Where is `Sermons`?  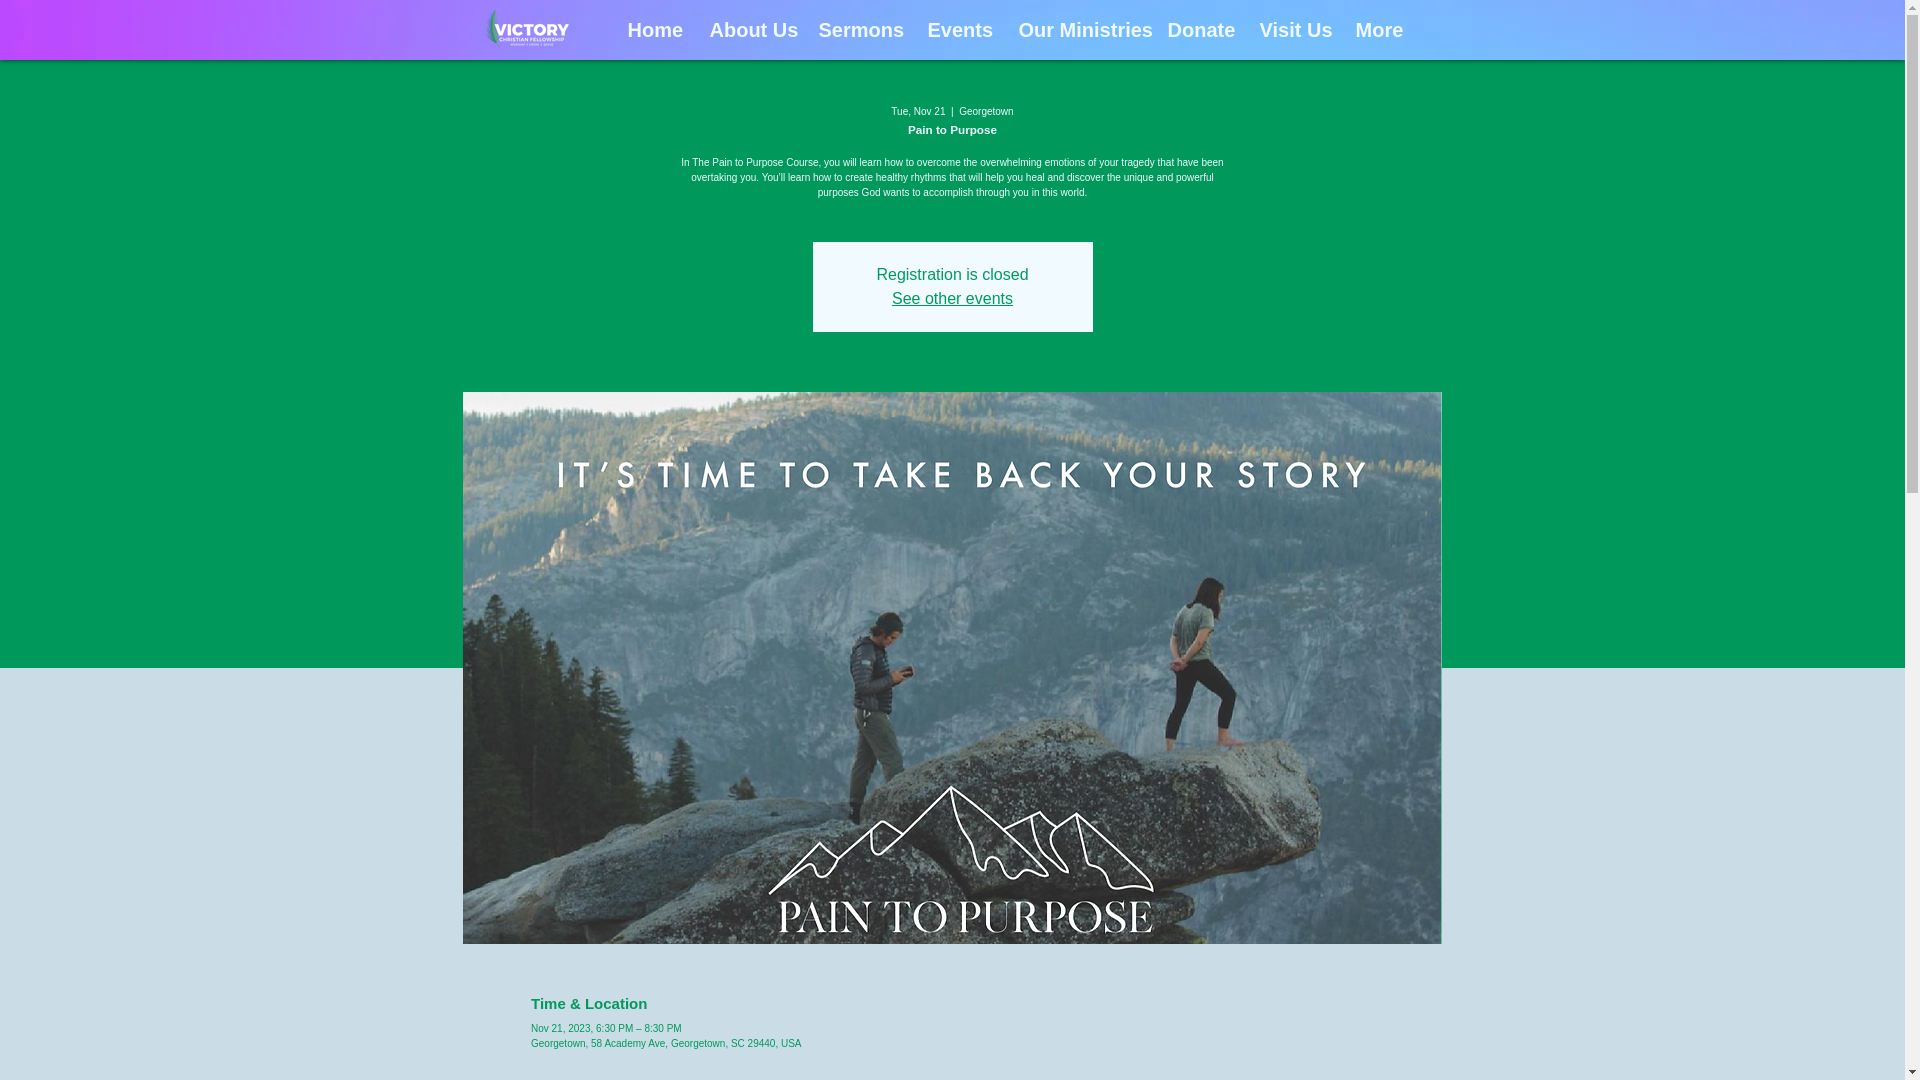 Sermons is located at coordinates (847, 30).